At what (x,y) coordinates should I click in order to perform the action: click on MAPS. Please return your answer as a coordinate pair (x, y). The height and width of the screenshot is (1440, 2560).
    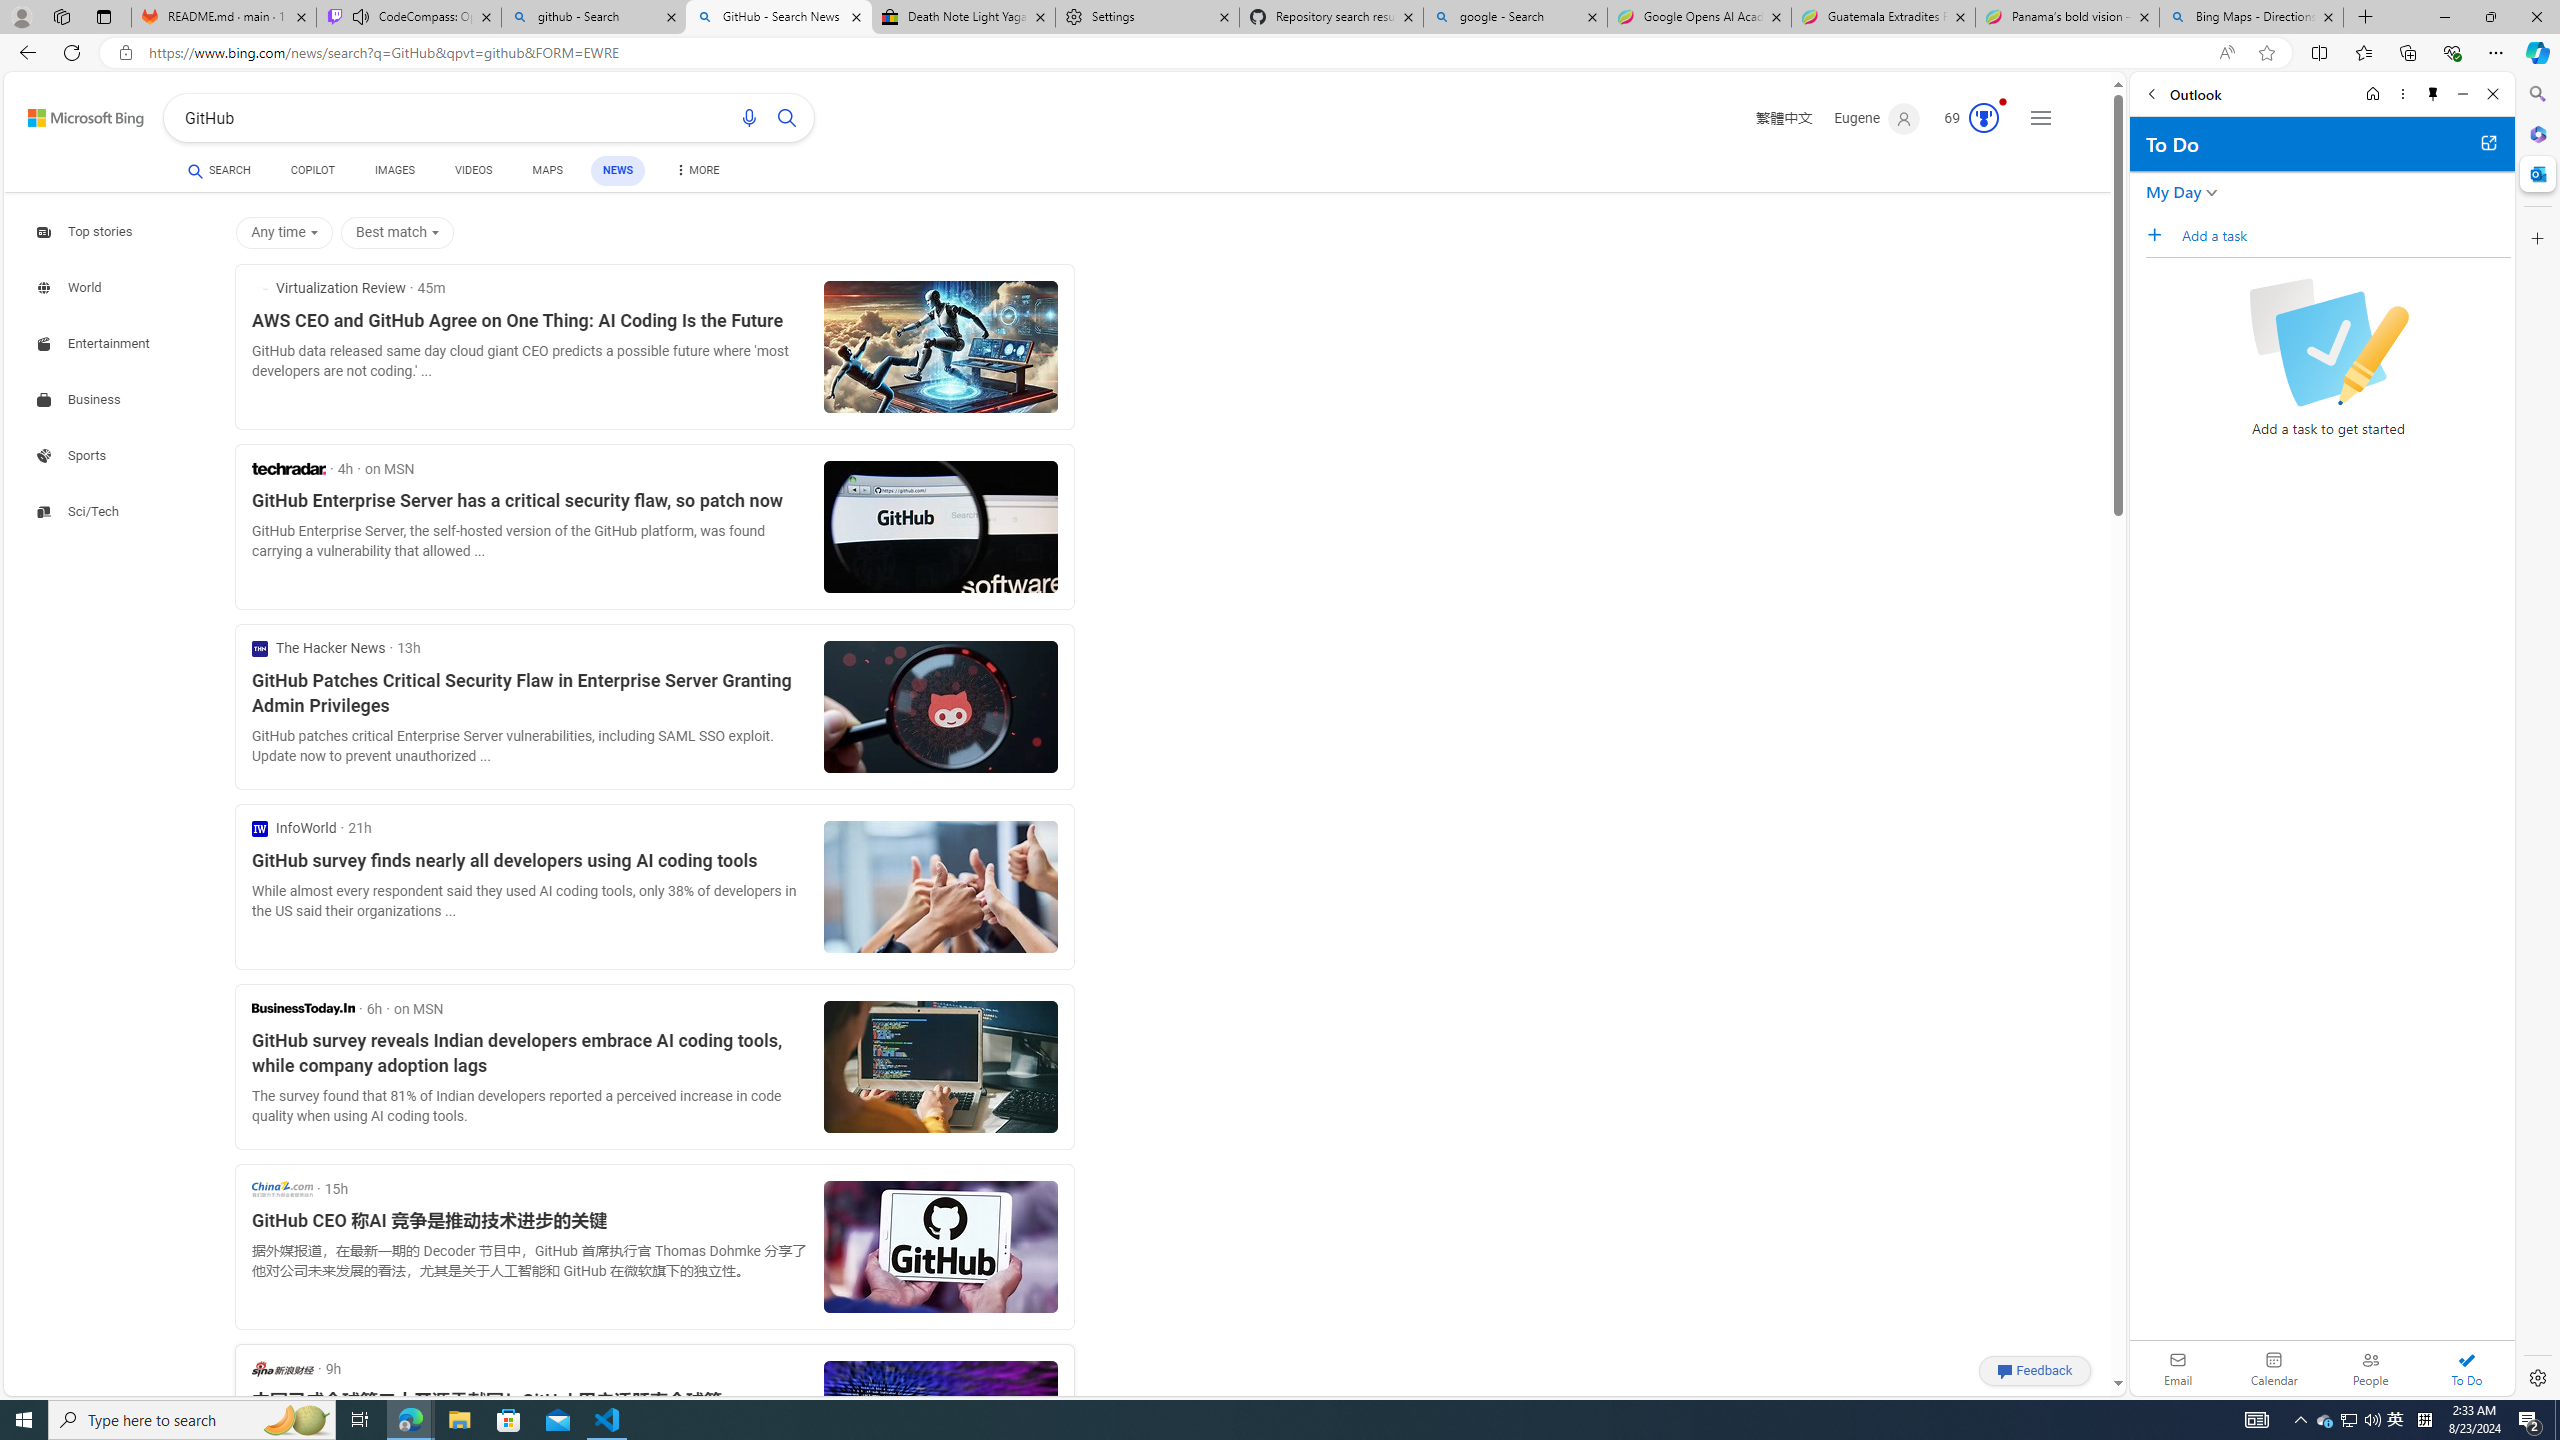
    Looking at the image, I should click on (548, 173).